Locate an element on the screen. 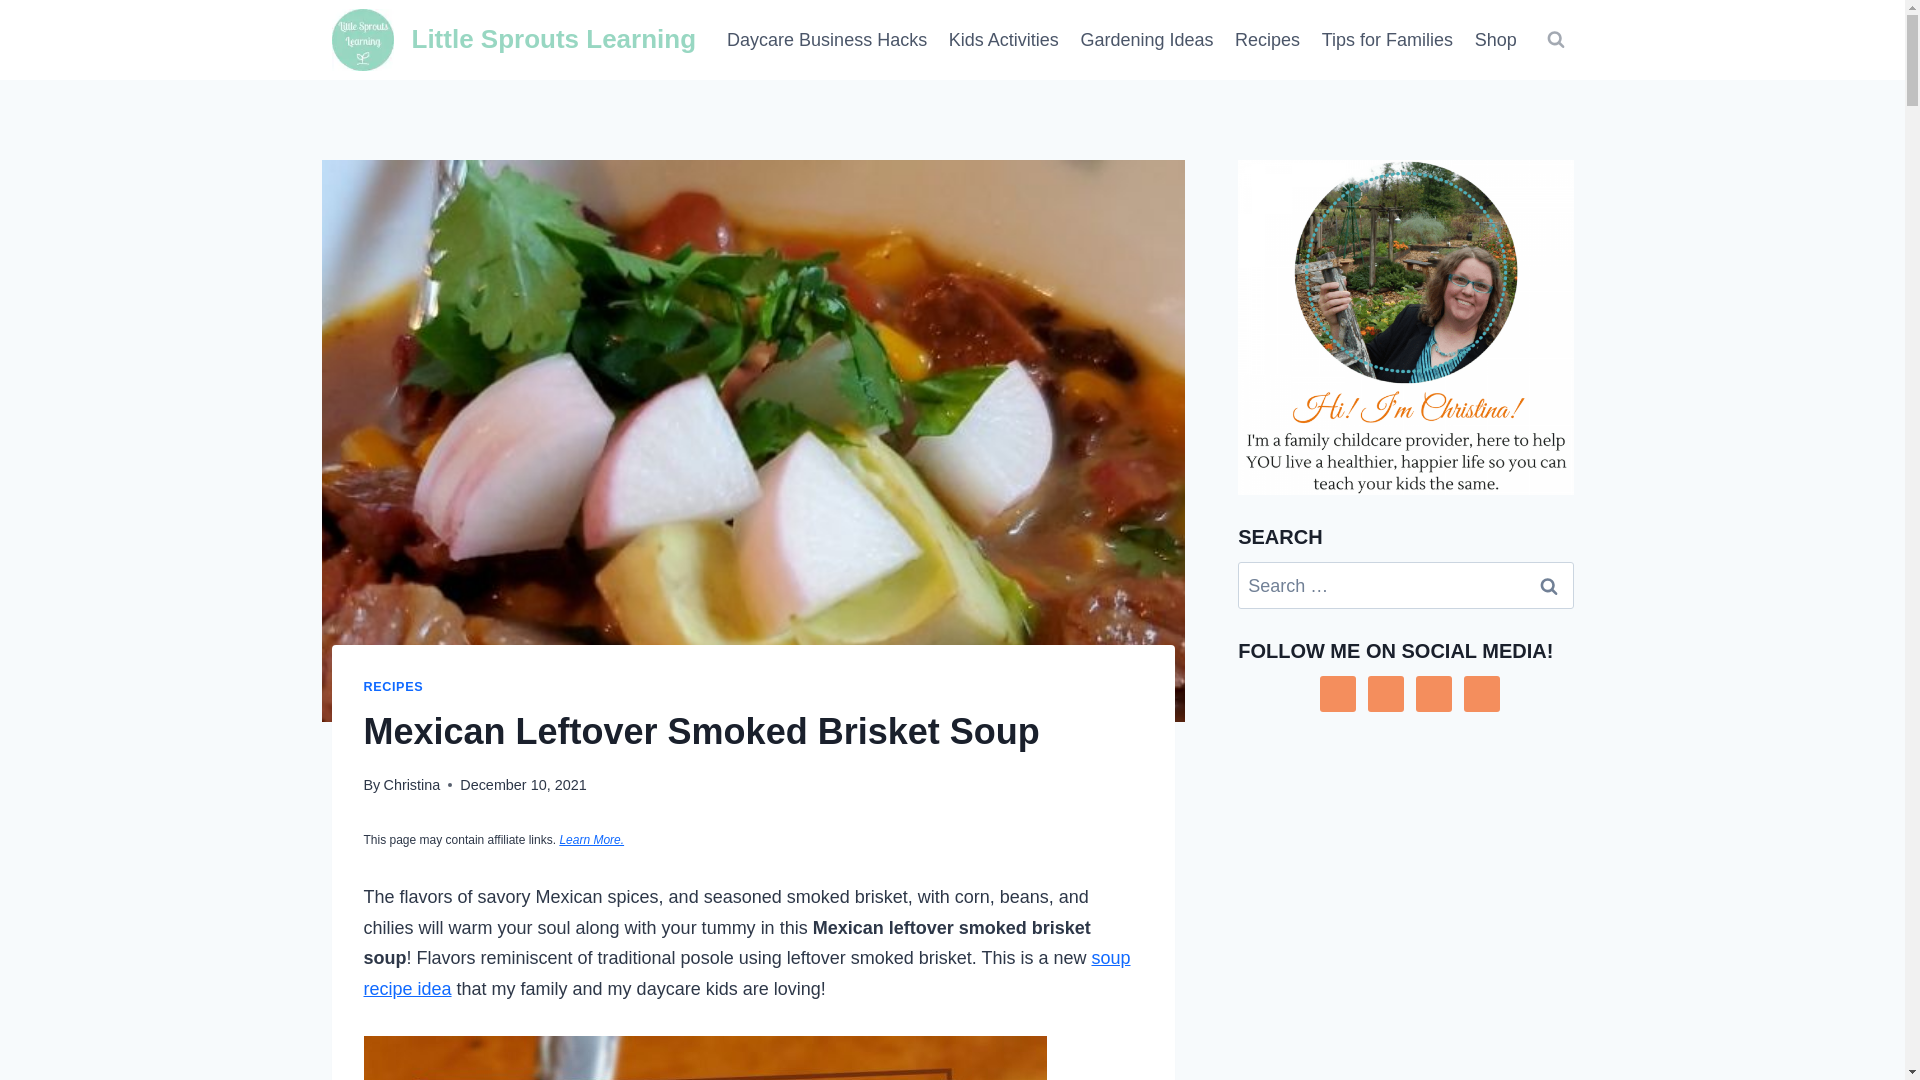 This screenshot has height=1080, width=1920. soup recipe idea is located at coordinates (747, 974).